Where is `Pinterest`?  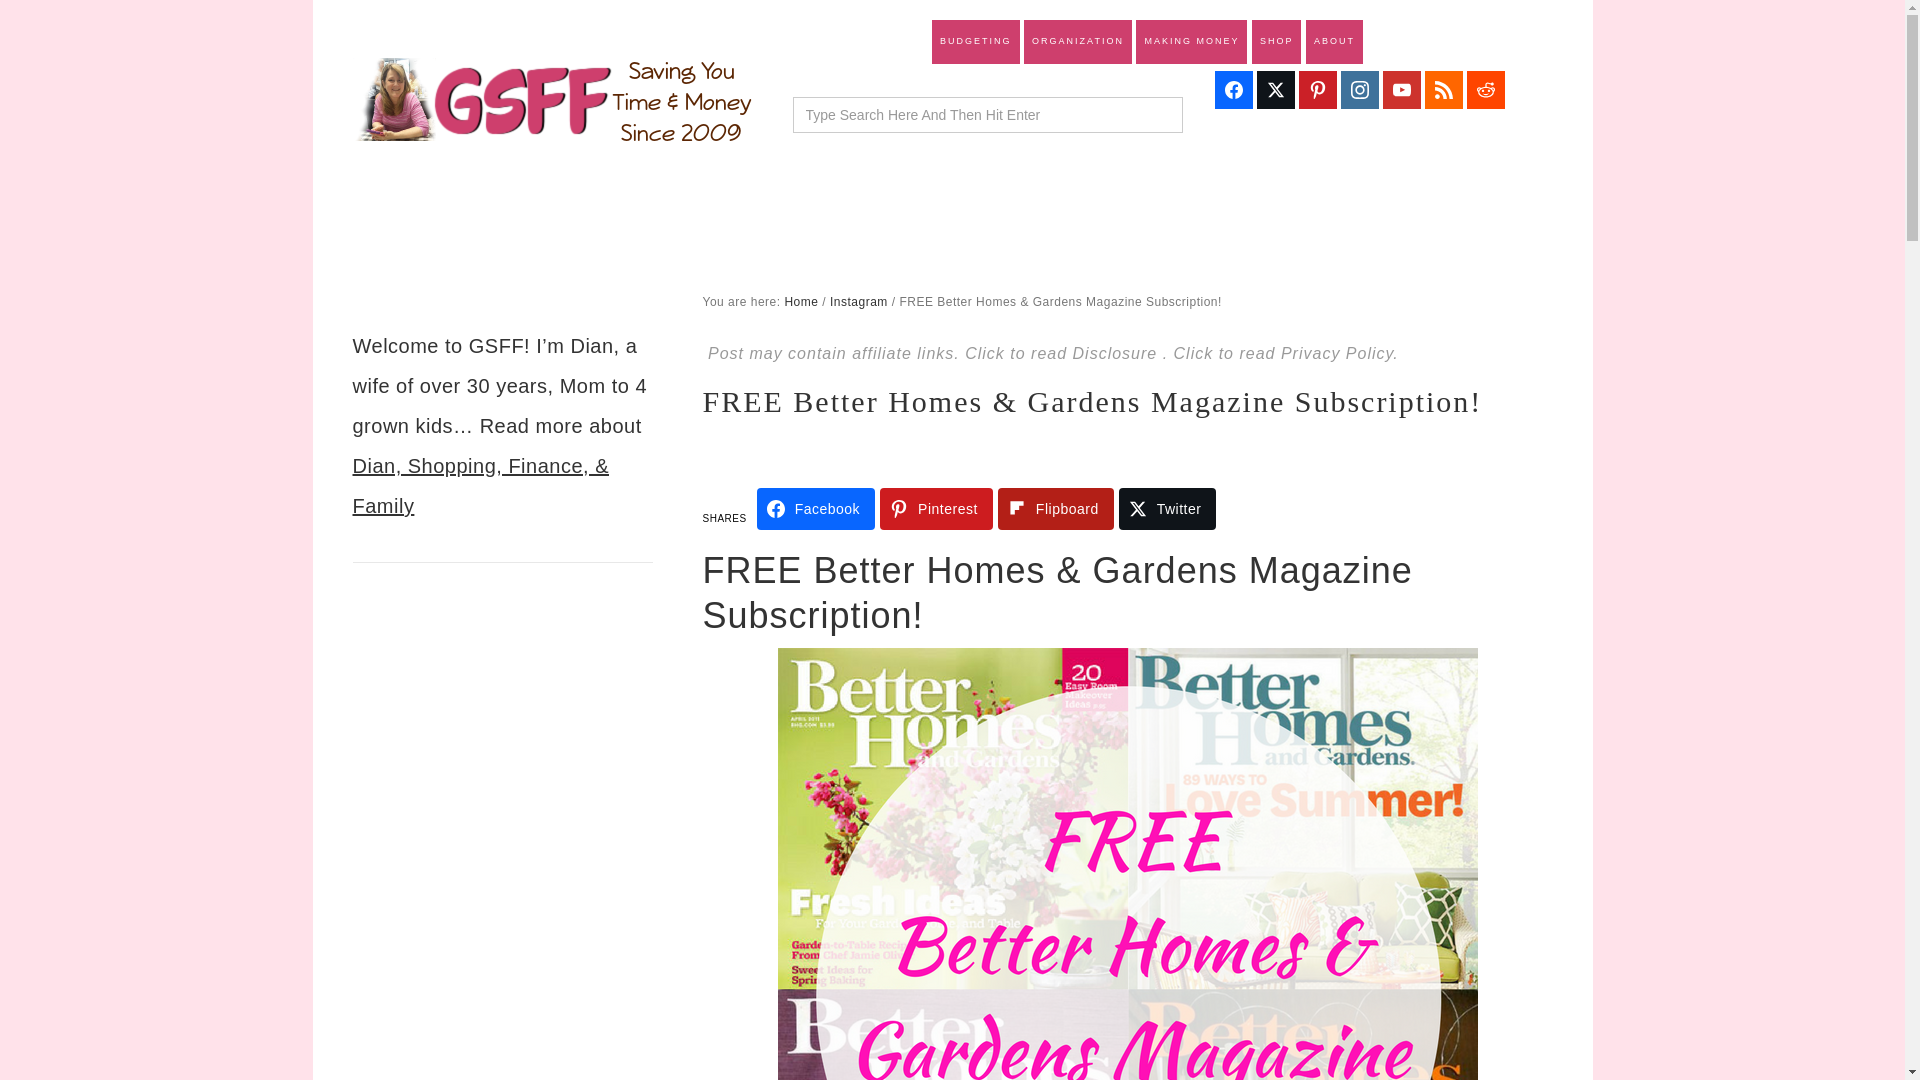 Pinterest is located at coordinates (936, 509).